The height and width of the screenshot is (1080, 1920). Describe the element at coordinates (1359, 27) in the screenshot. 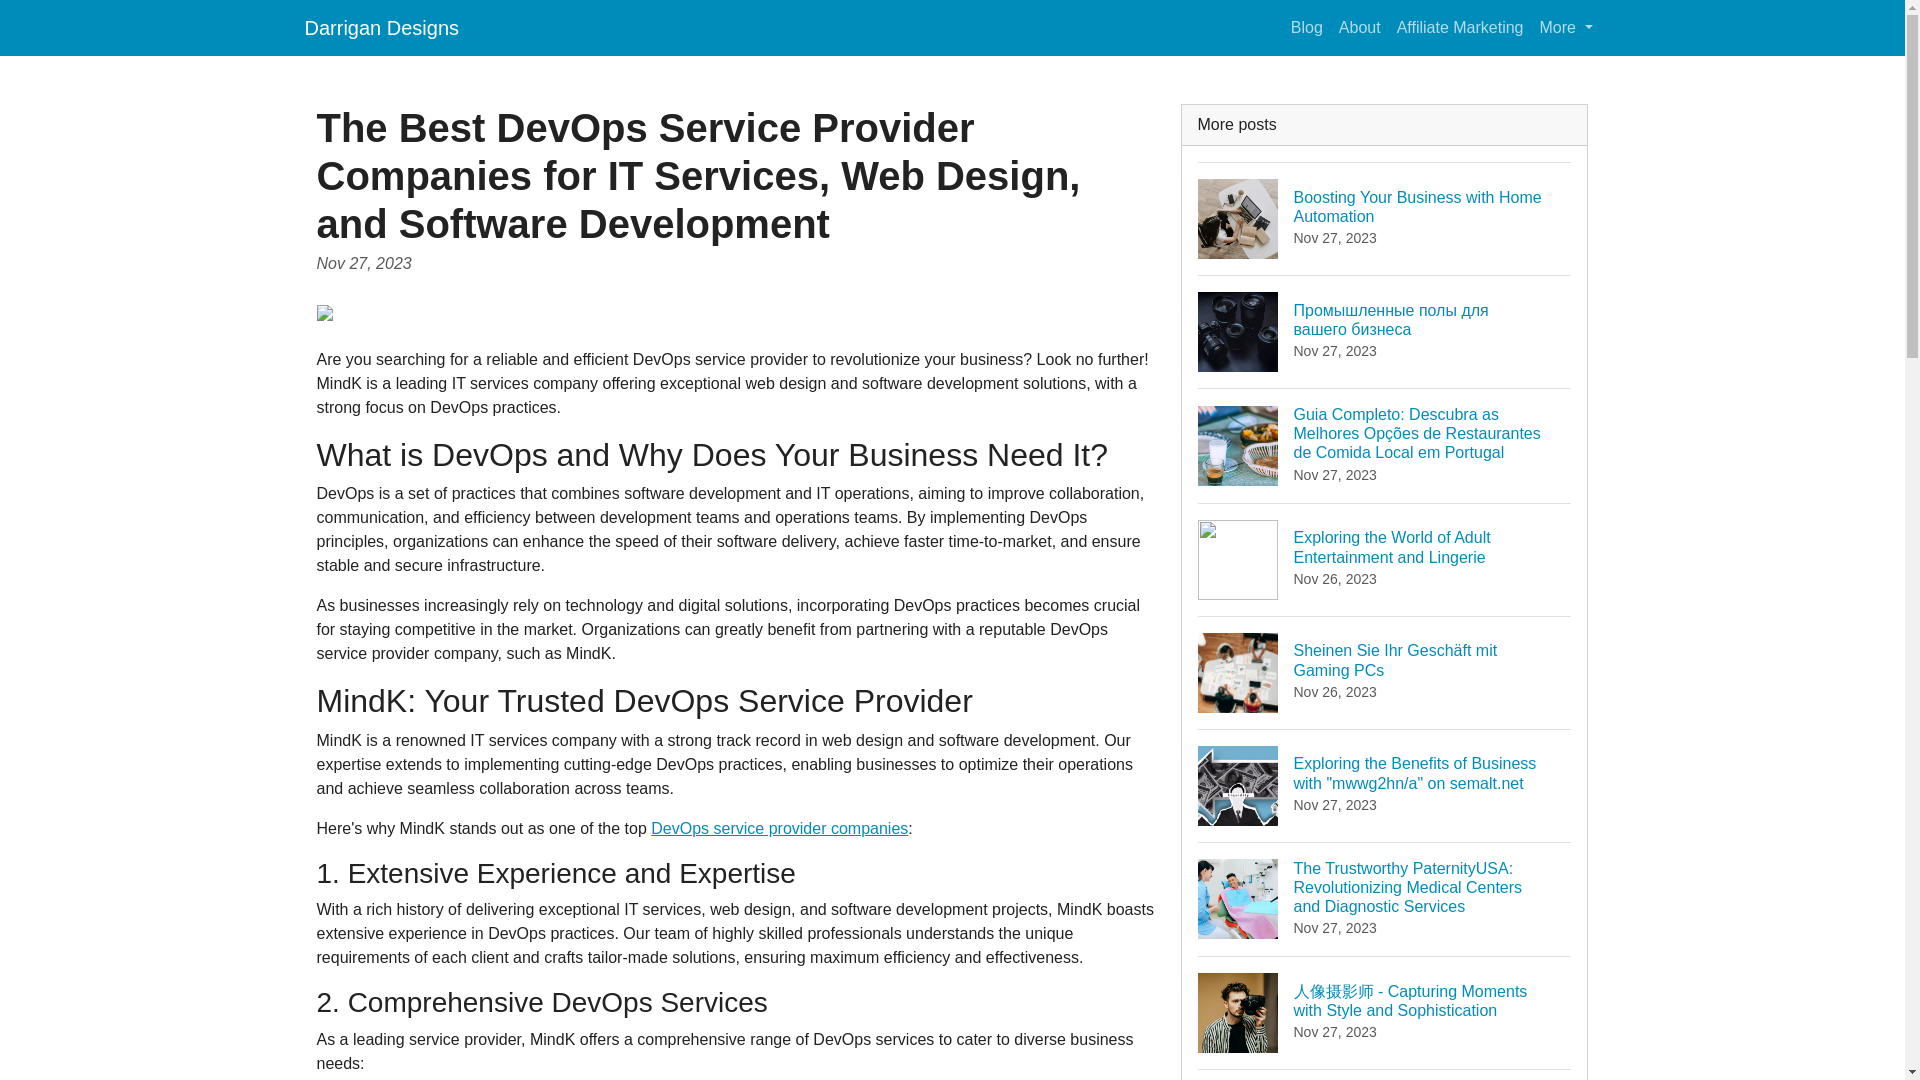

I see `About` at that location.